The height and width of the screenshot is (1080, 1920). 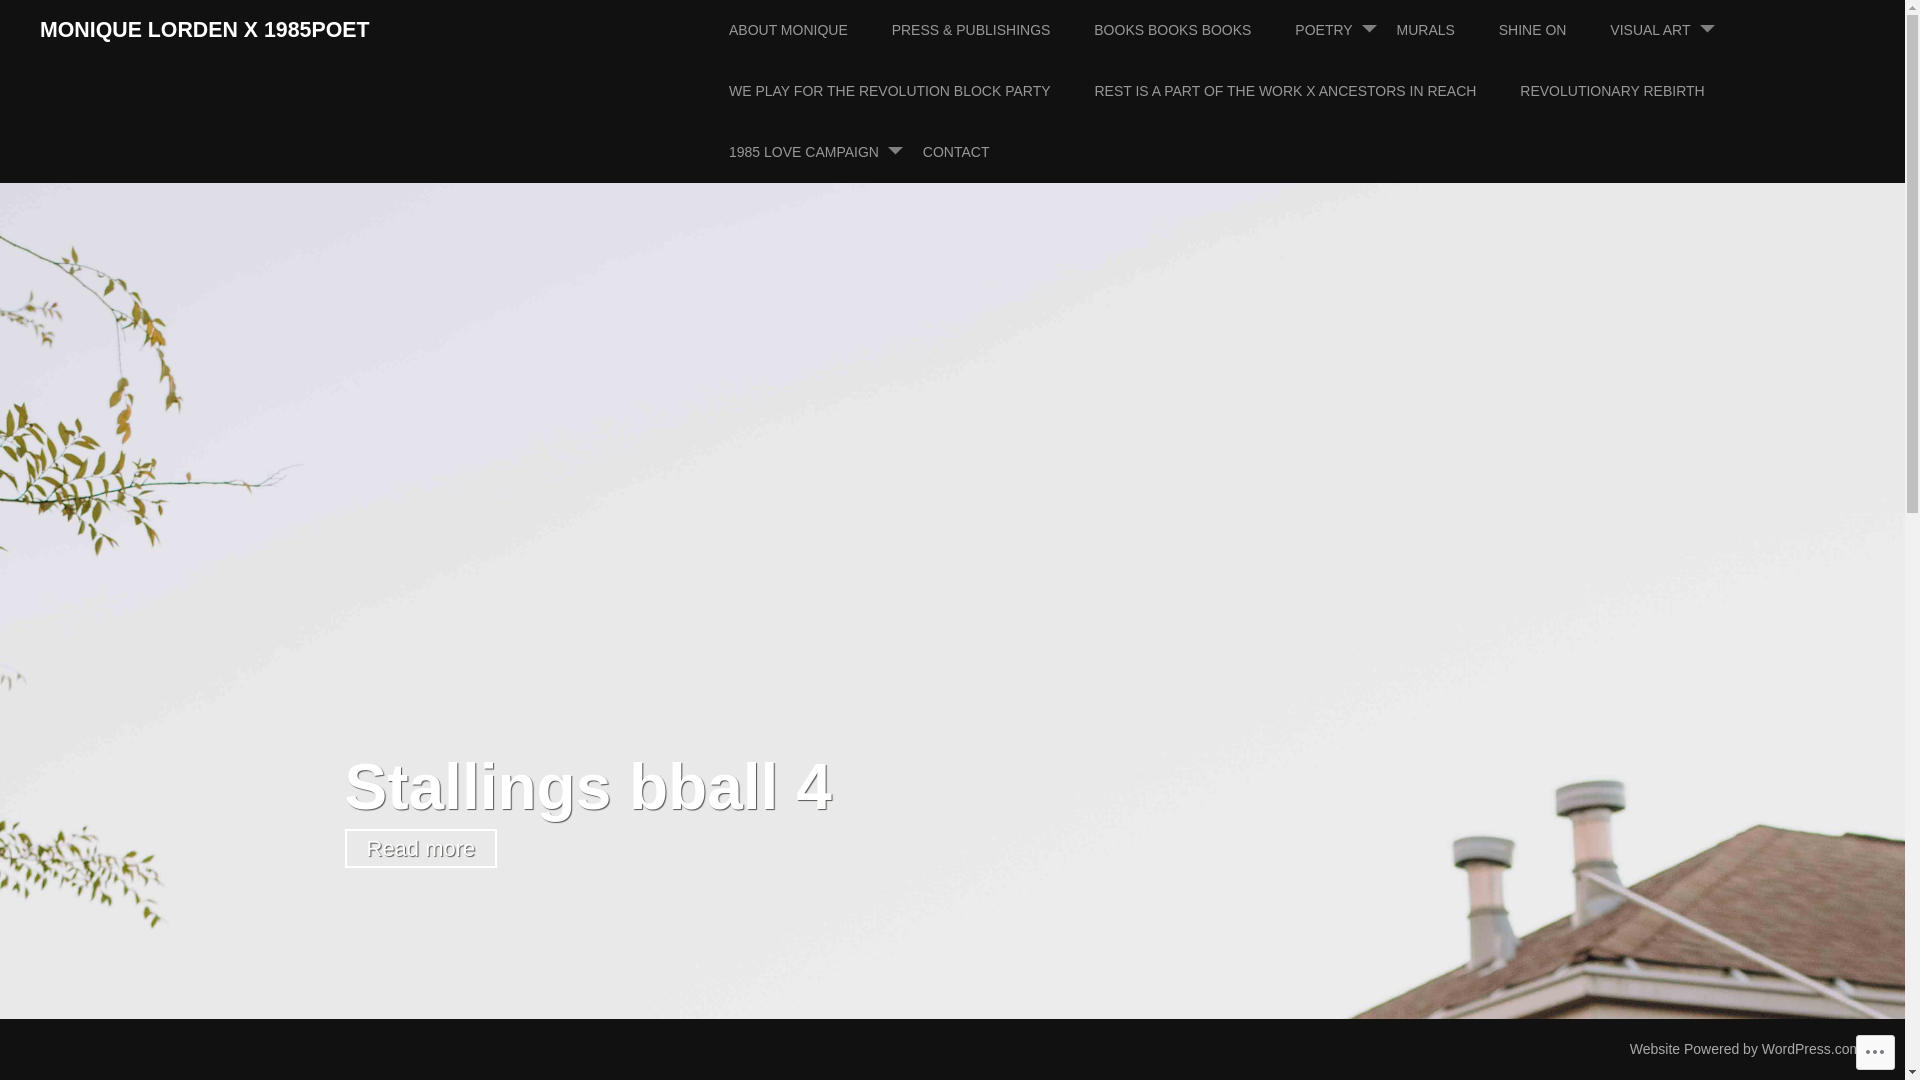 What do you see at coordinates (1305, 92) in the screenshot?
I see `REST IS A PART OF THE WORK X ANCESTORS IN REACH` at bounding box center [1305, 92].